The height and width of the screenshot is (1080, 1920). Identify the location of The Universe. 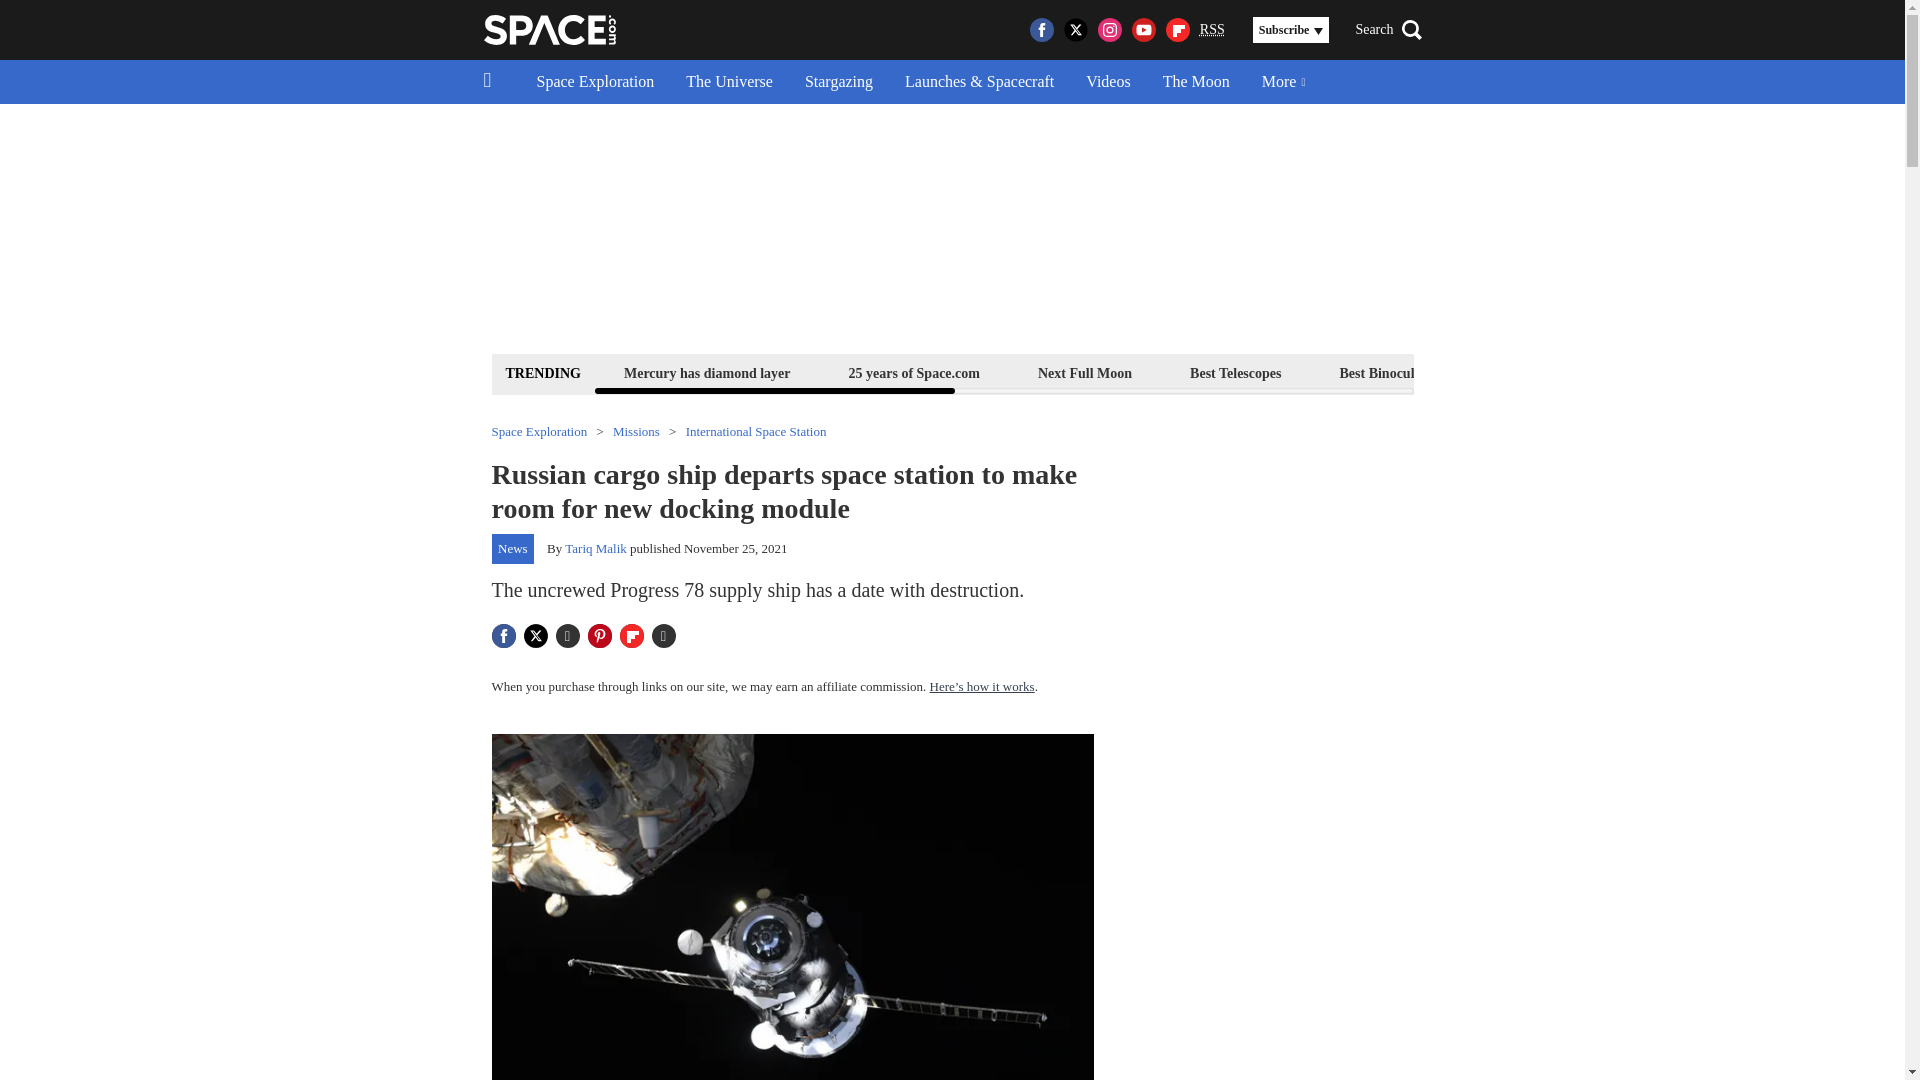
(730, 82).